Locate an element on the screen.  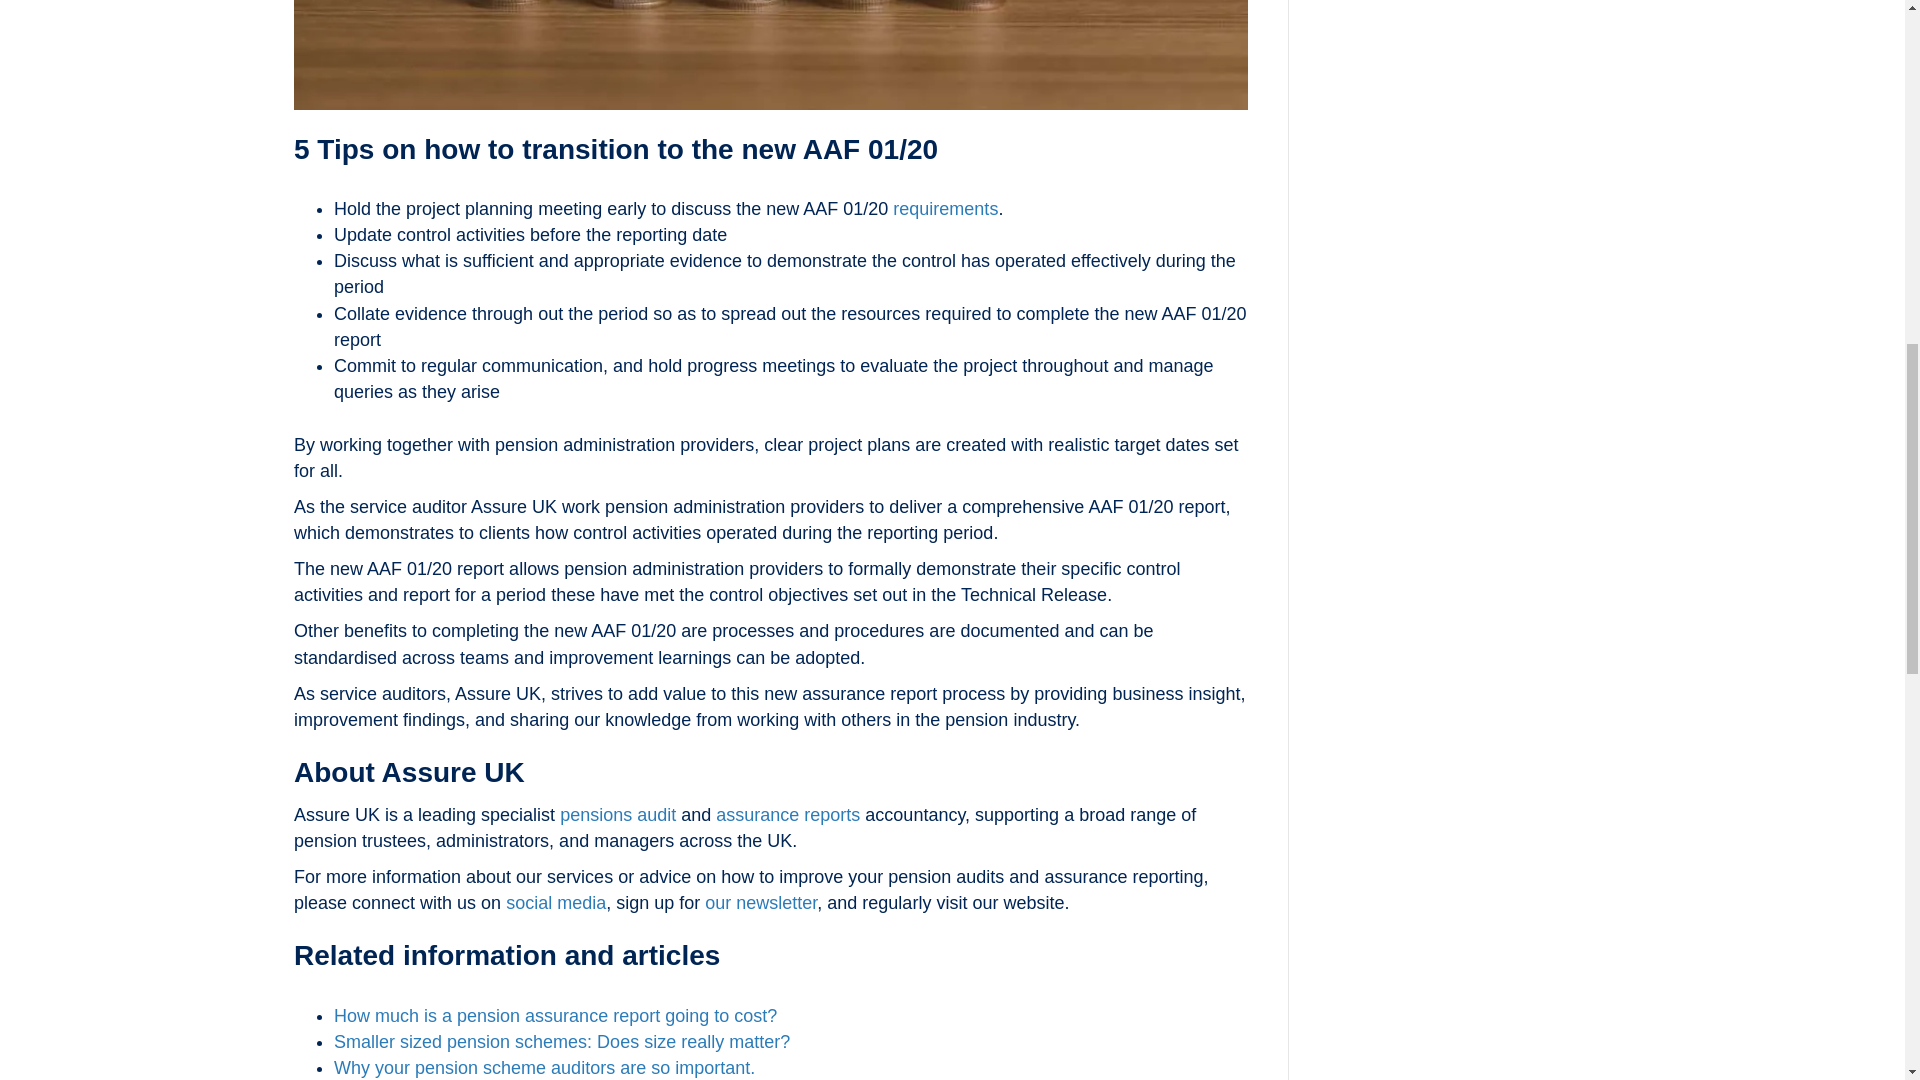
requirements is located at coordinates (945, 208).